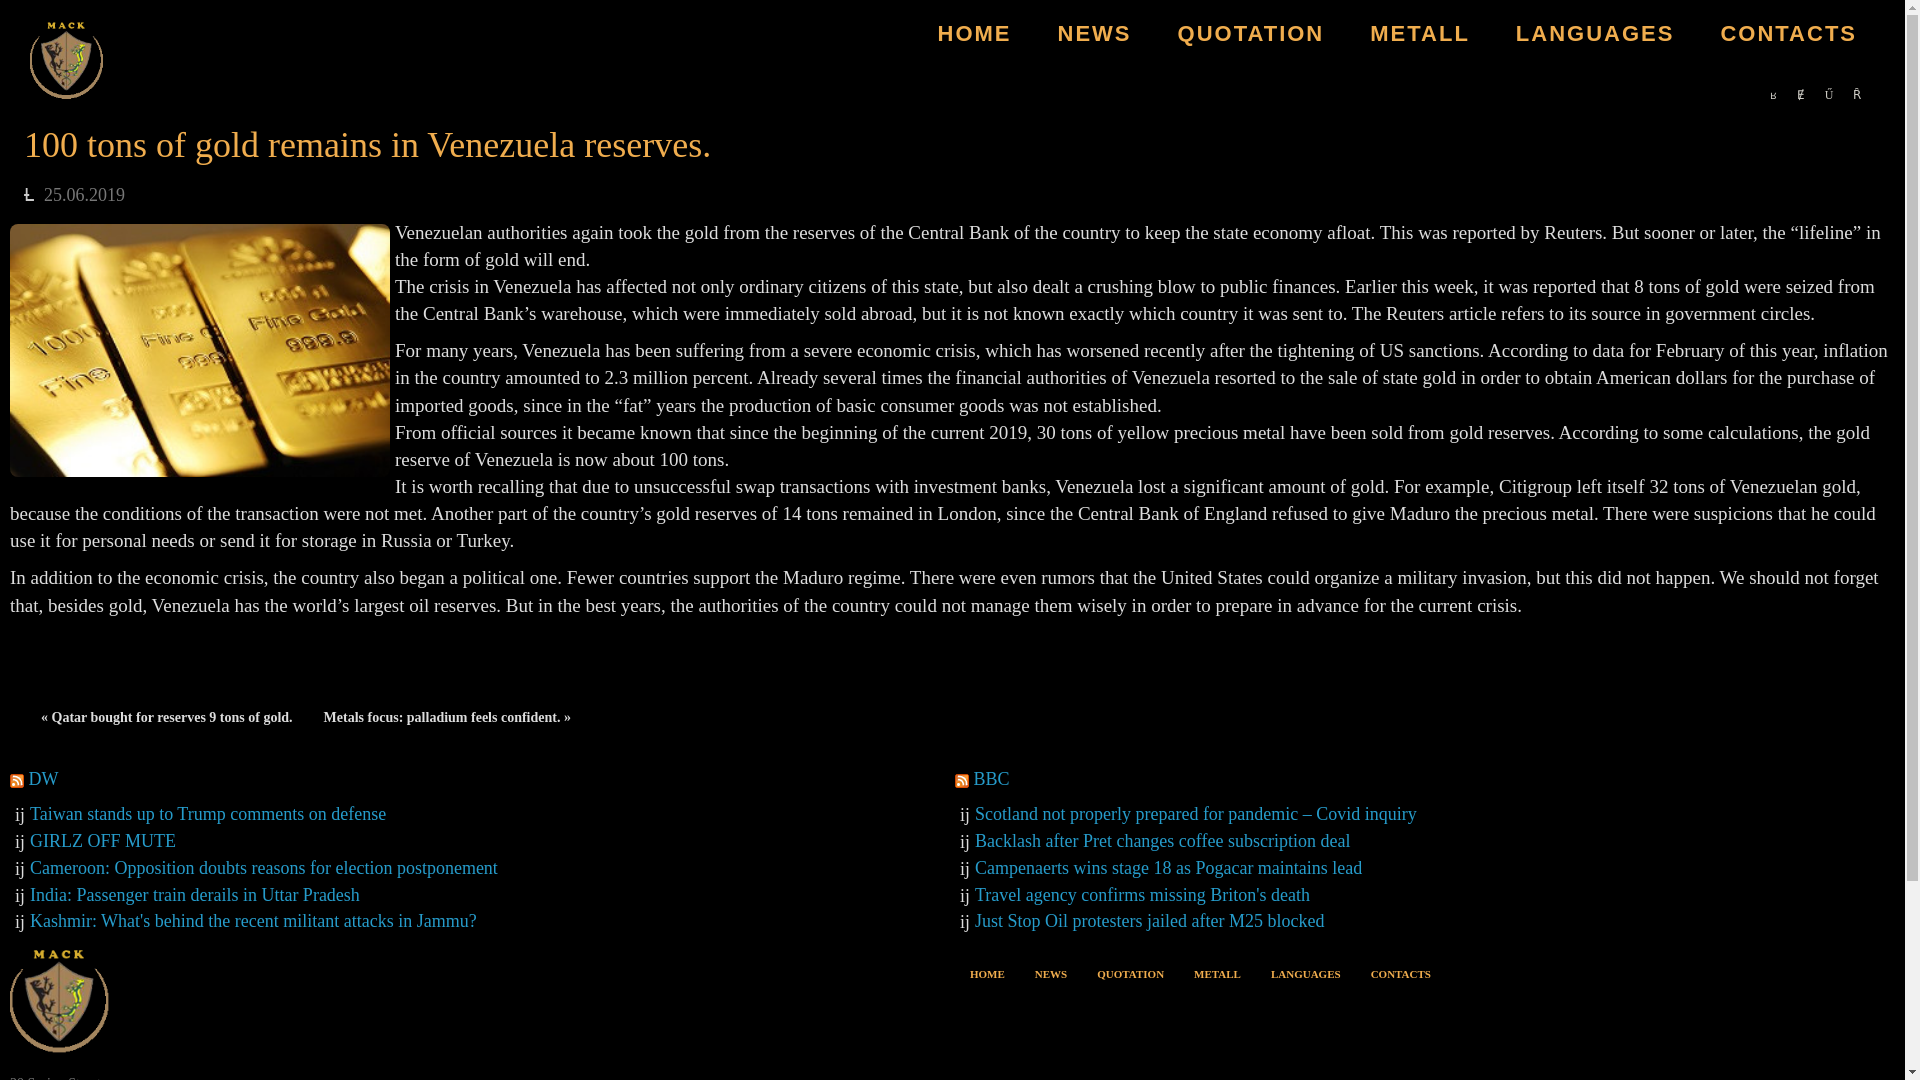 The image size is (1920, 1080). I want to click on Just Stop Oil protesters jailed after M25 blocked, so click(1150, 920).